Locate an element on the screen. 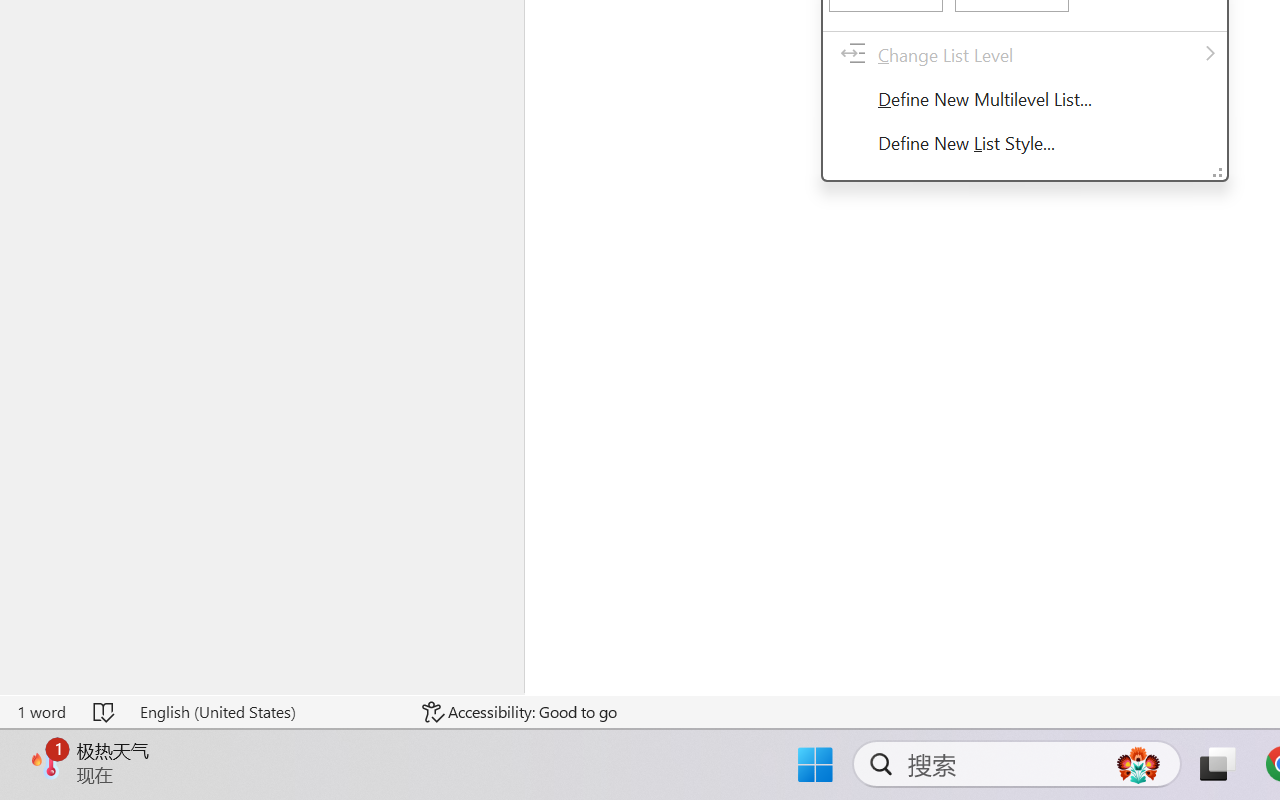 The height and width of the screenshot is (800, 1280). AutomationID: BadgeAnchorLargeTicker is located at coordinates (46, 762).